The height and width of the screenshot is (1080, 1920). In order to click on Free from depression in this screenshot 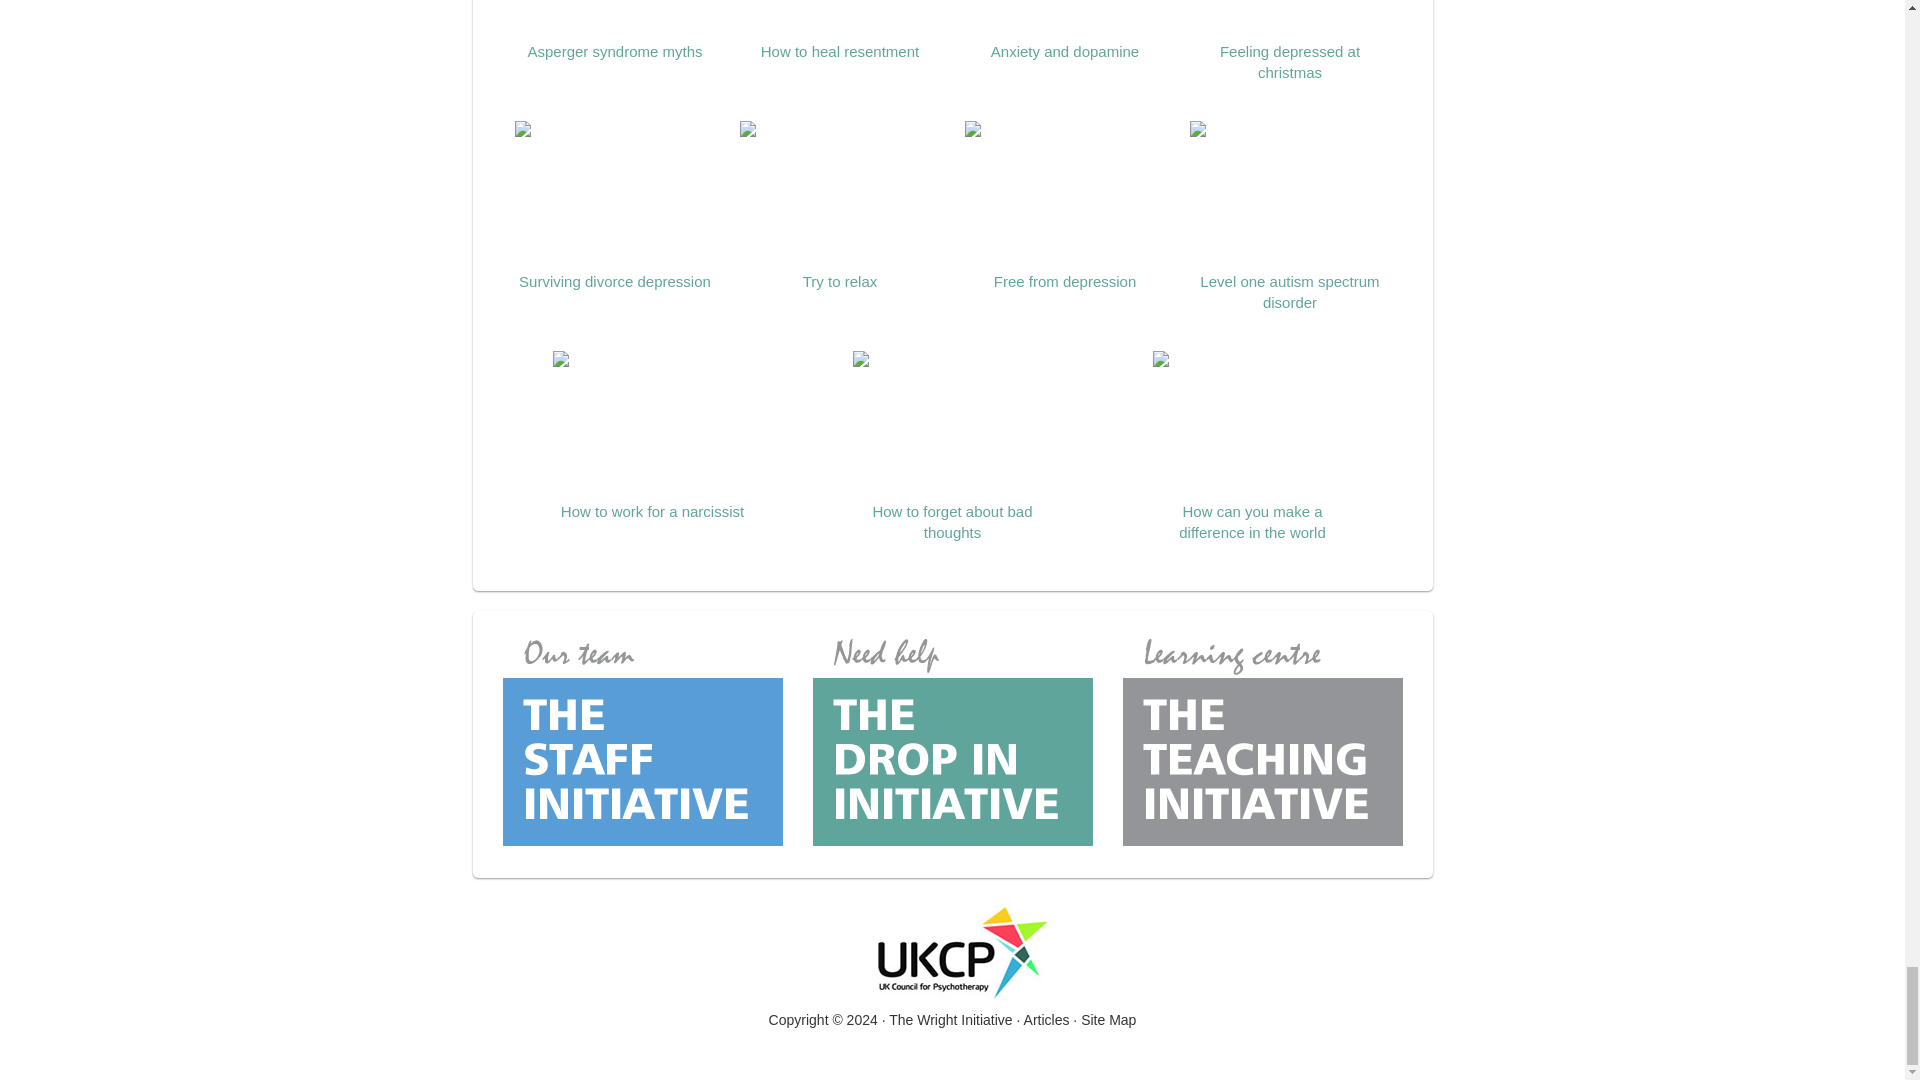, I will do `click(1065, 205)`.